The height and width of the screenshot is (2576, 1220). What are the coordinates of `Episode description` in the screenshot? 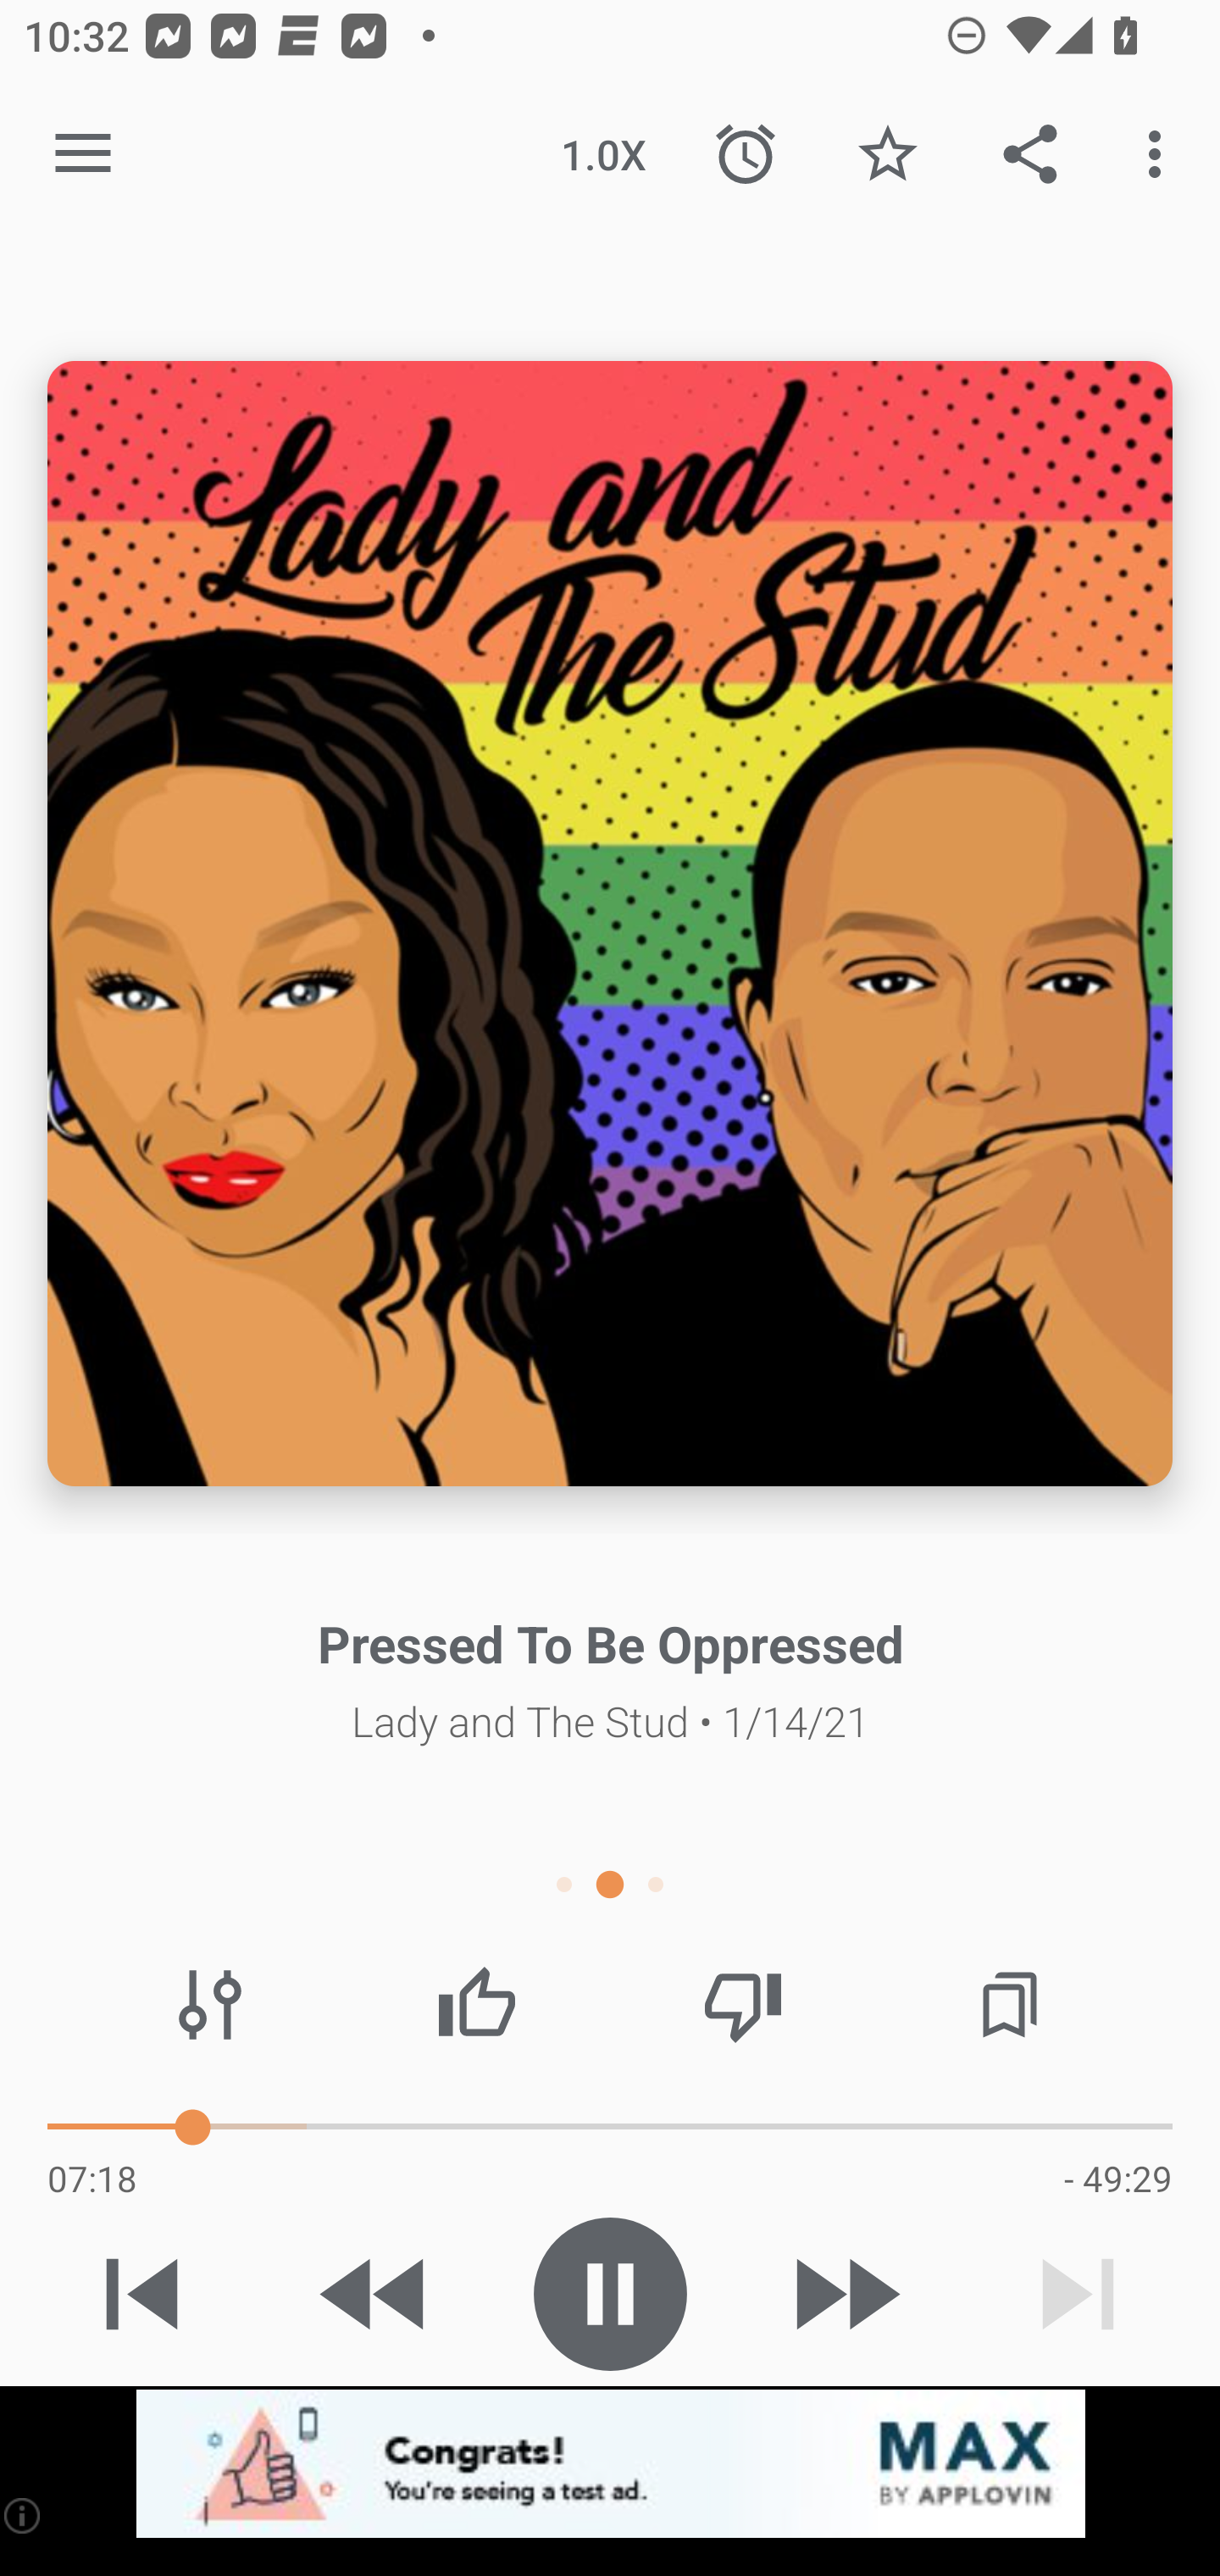 It's located at (610, 924).